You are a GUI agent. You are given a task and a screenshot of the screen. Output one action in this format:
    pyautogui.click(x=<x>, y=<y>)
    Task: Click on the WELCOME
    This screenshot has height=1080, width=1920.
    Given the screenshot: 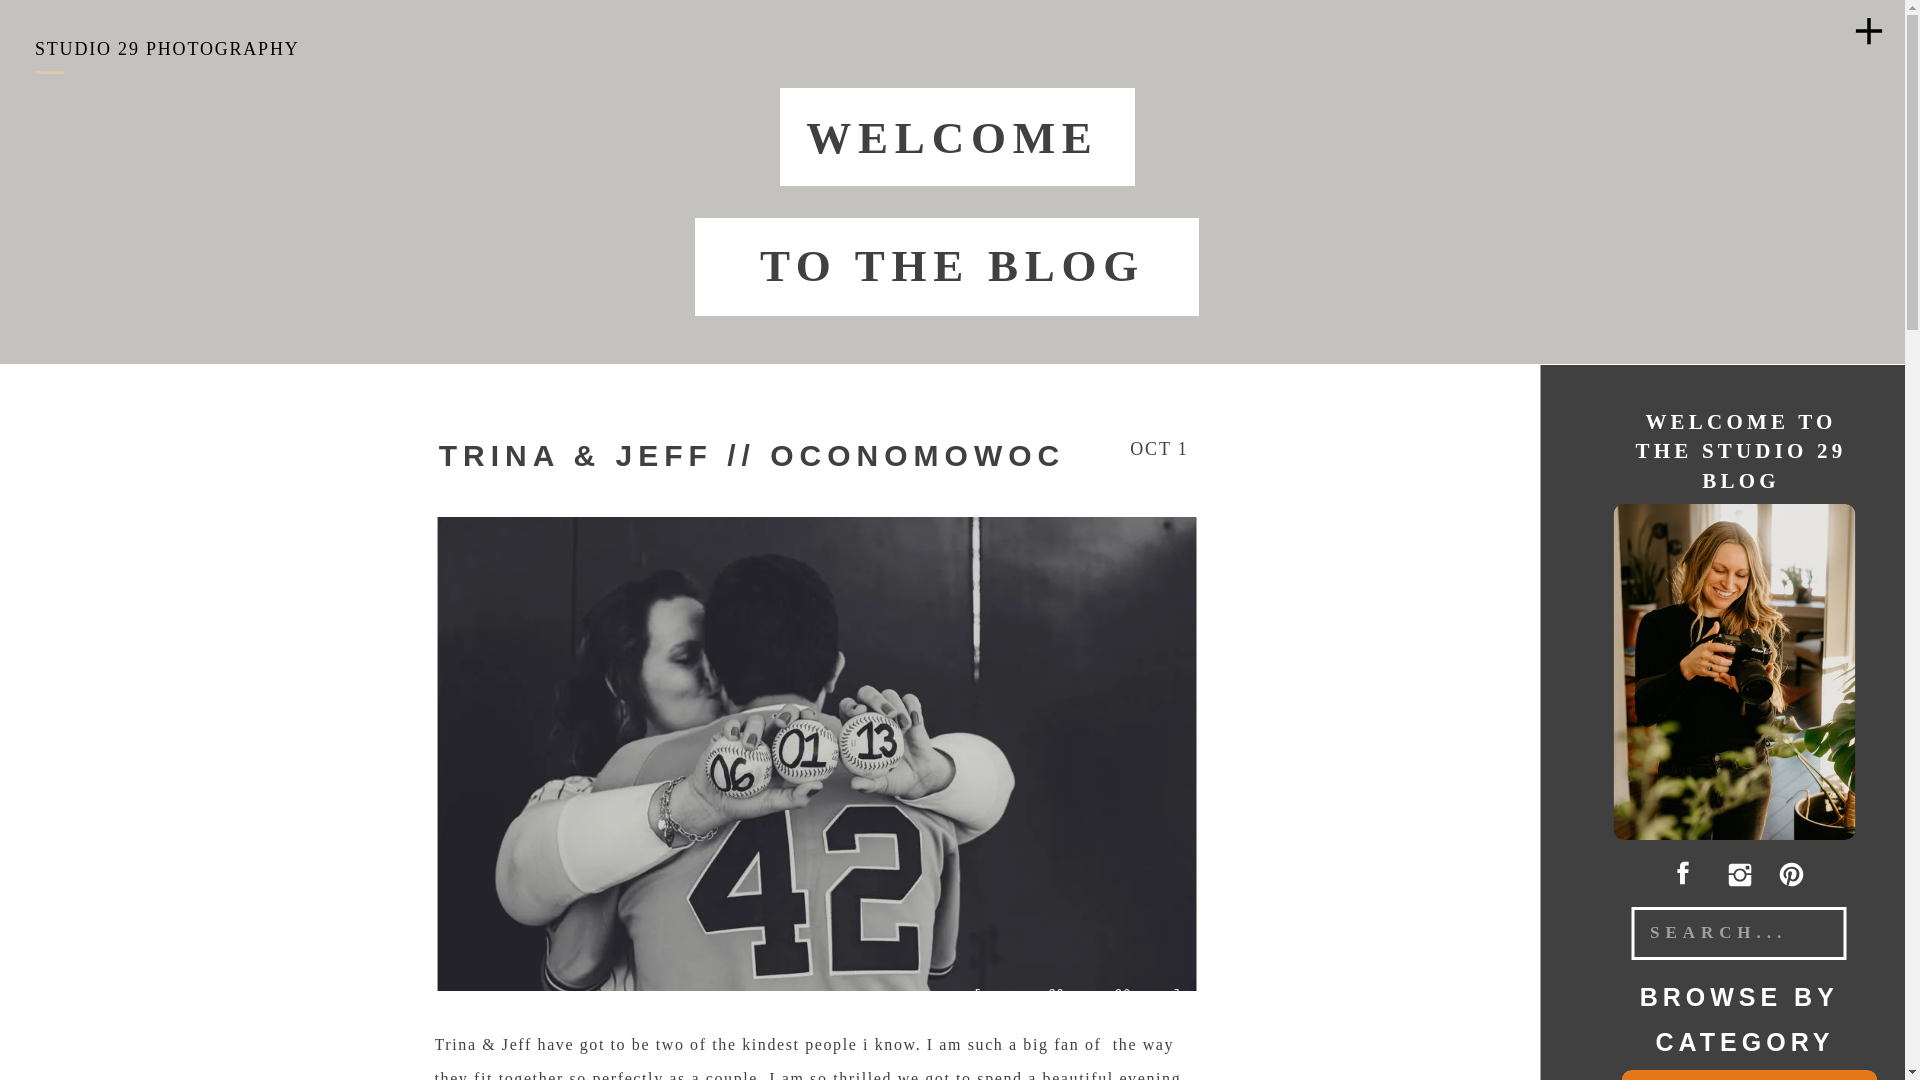 What is the action you would take?
    pyautogui.click(x=951, y=134)
    